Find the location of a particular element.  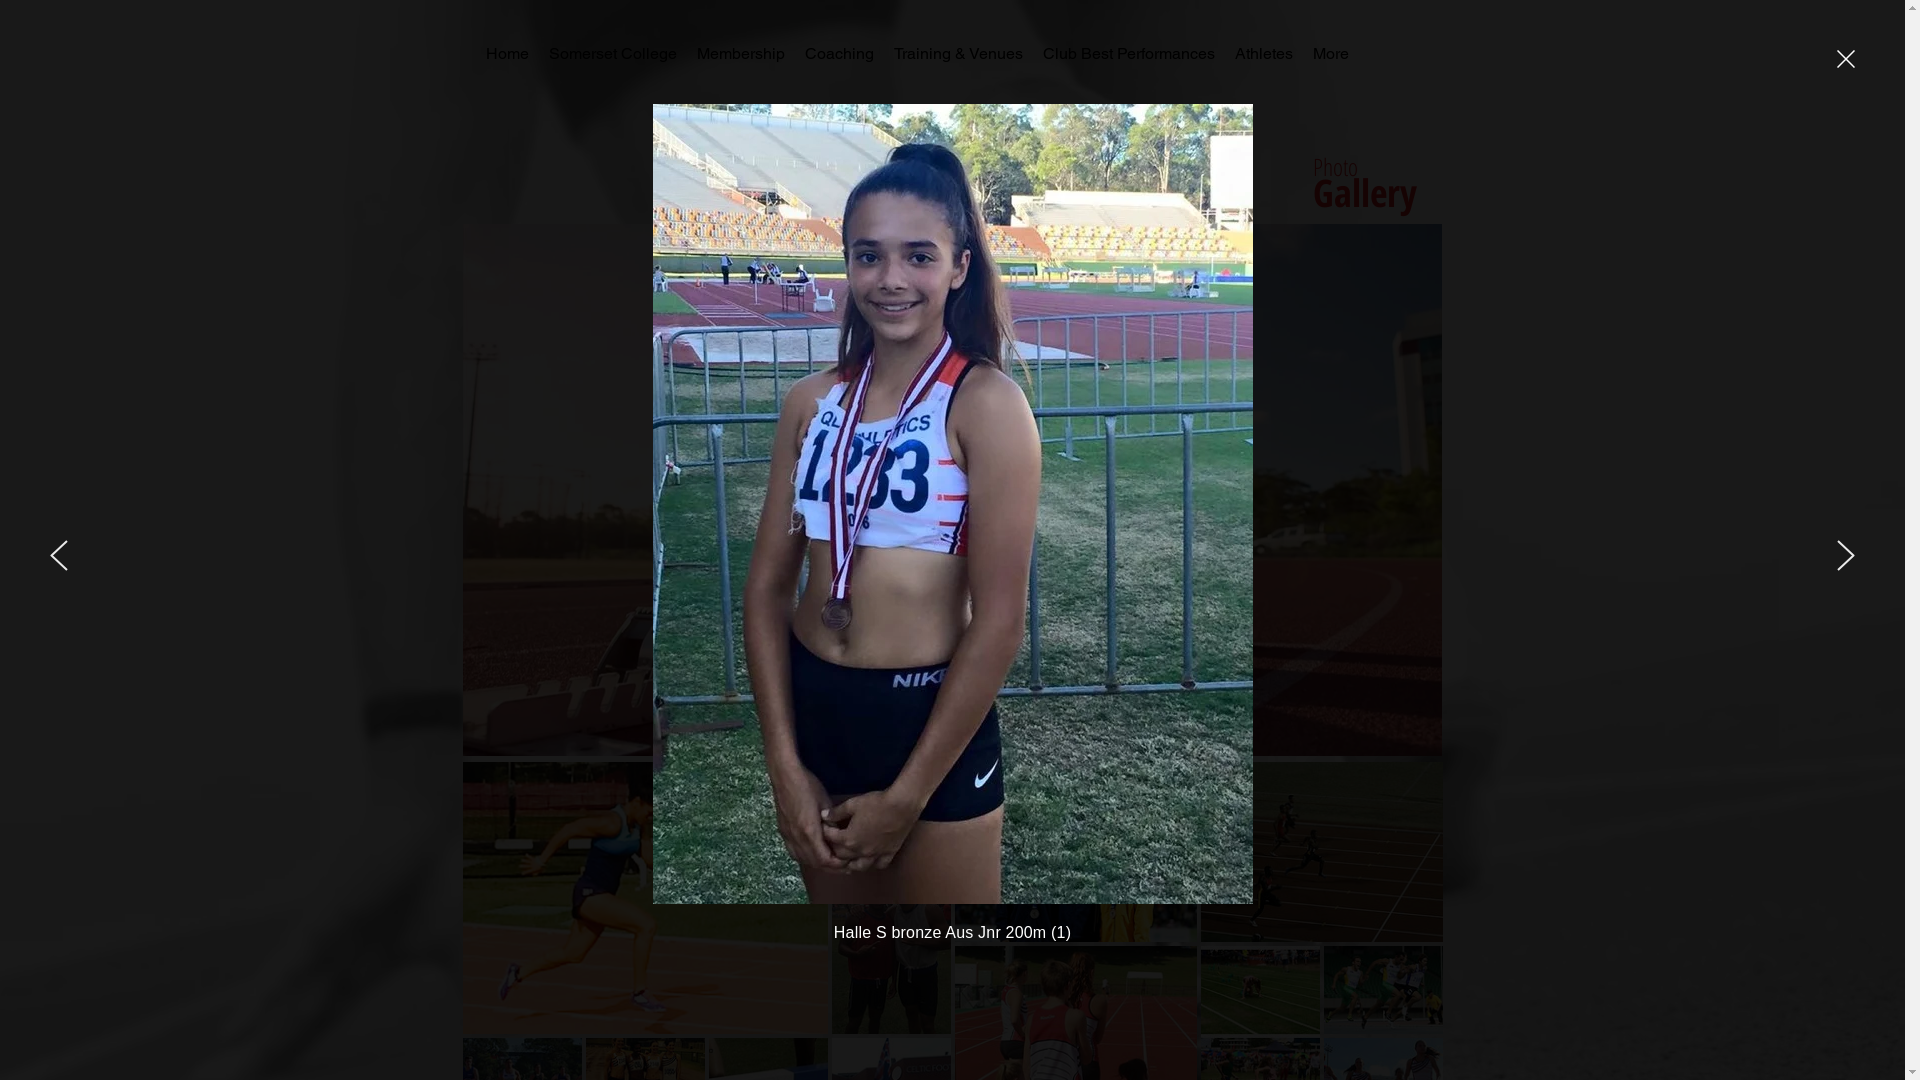

Club Best Performances is located at coordinates (1128, 52).